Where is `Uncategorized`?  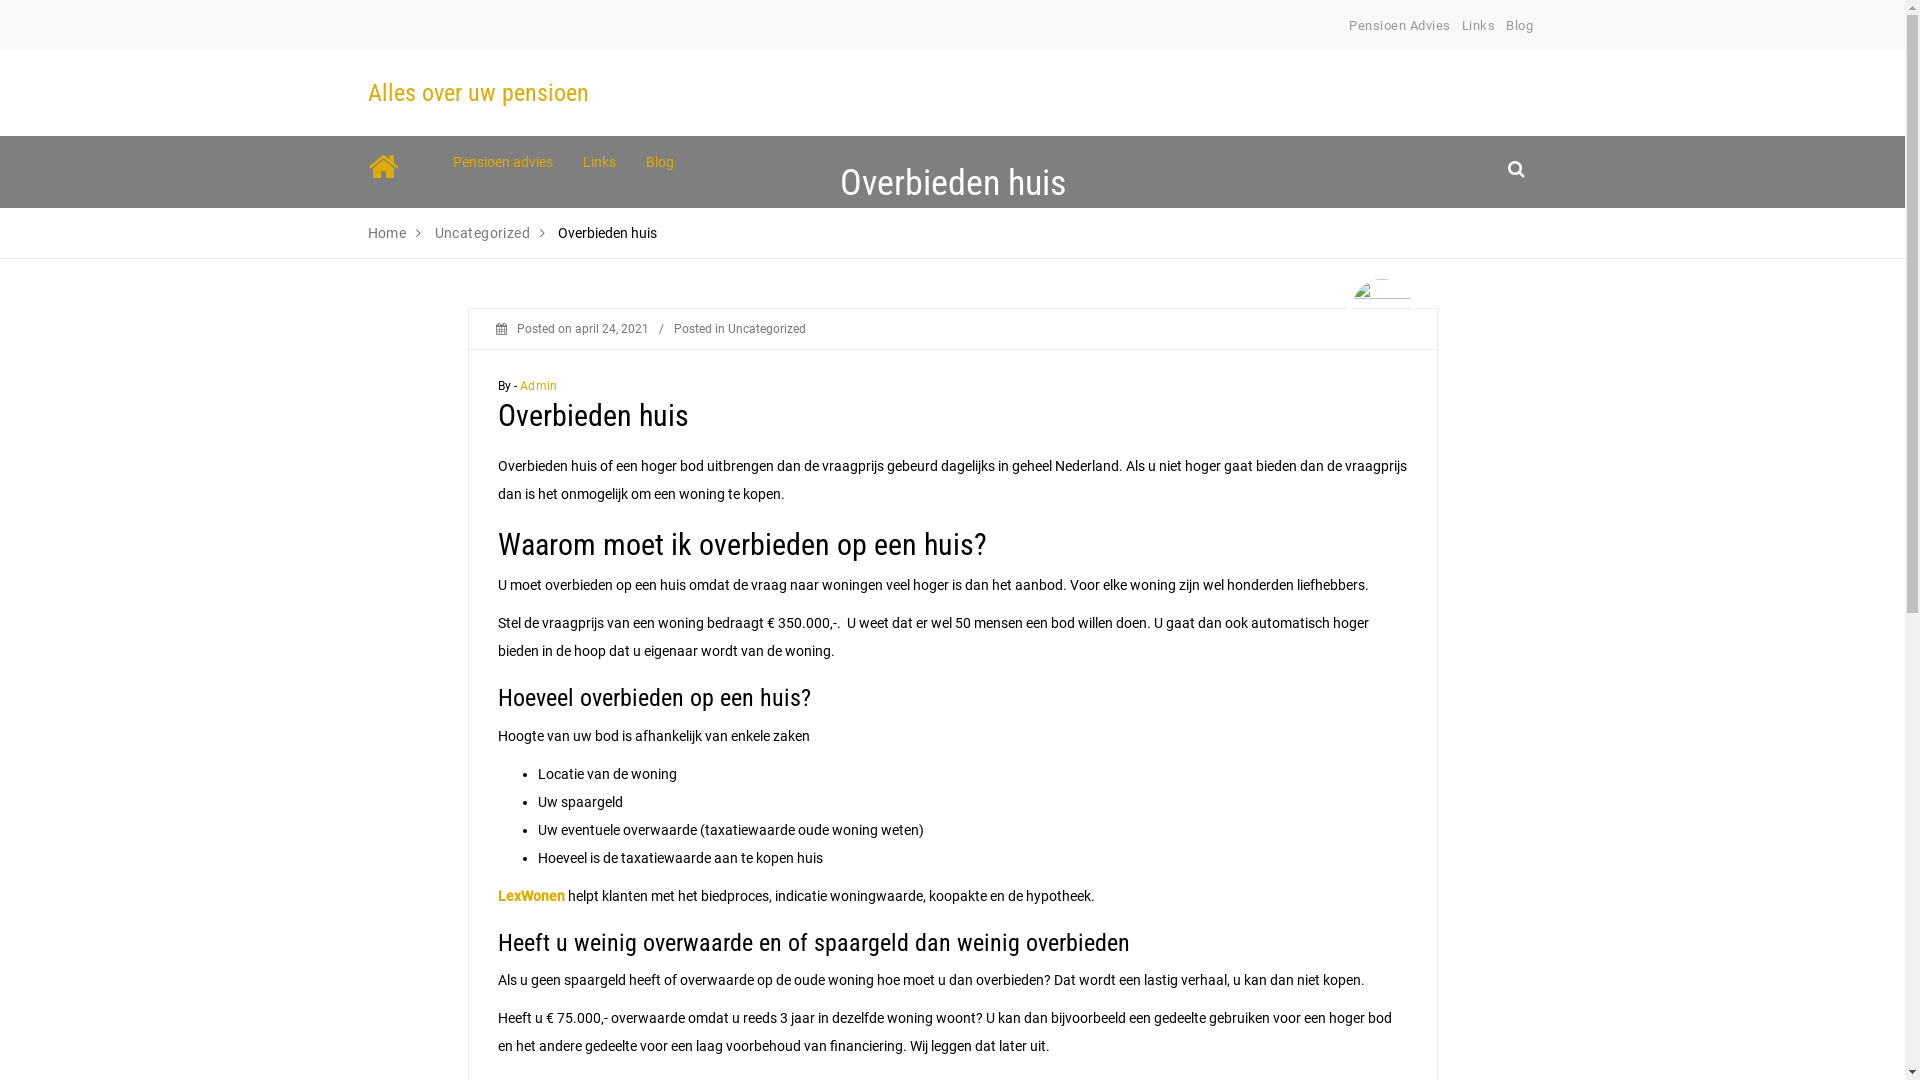 Uncategorized is located at coordinates (482, 233).